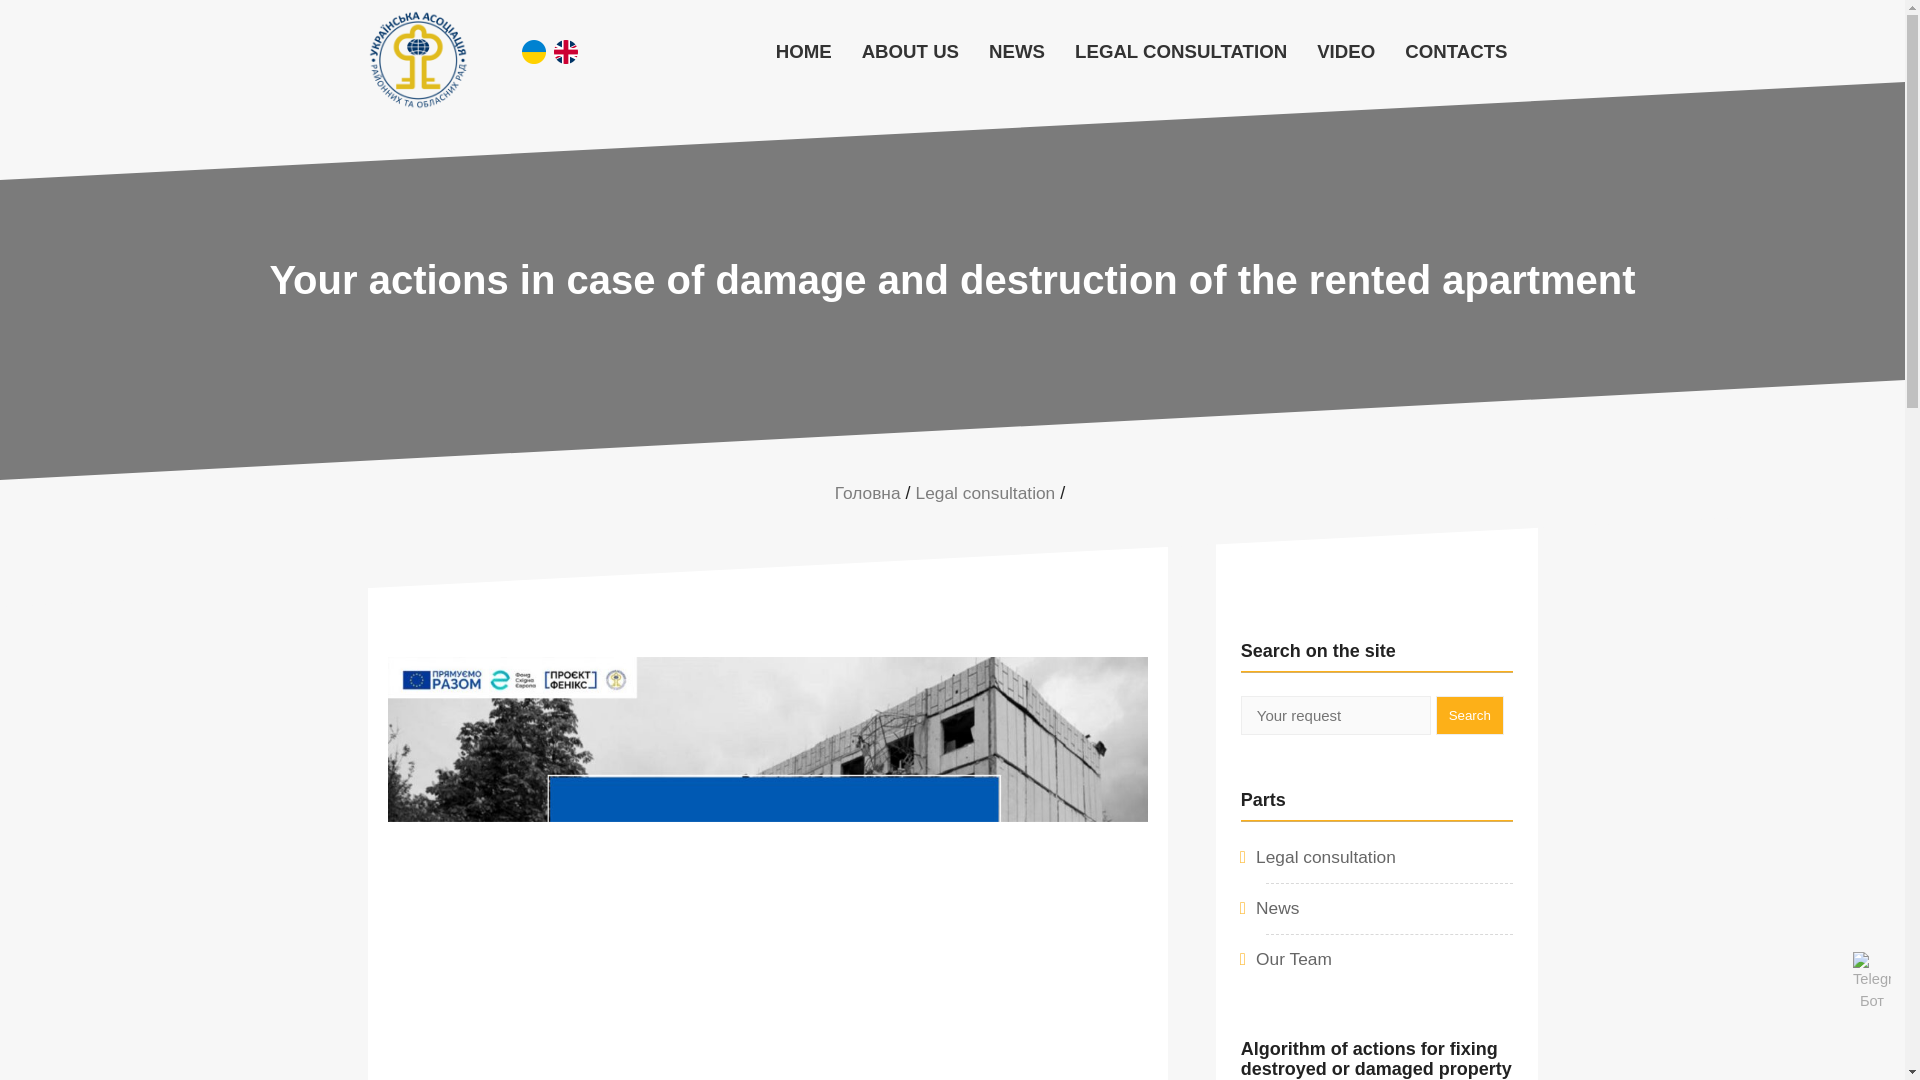  Describe the element at coordinates (1016, 52) in the screenshot. I see `NEWS` at that location.